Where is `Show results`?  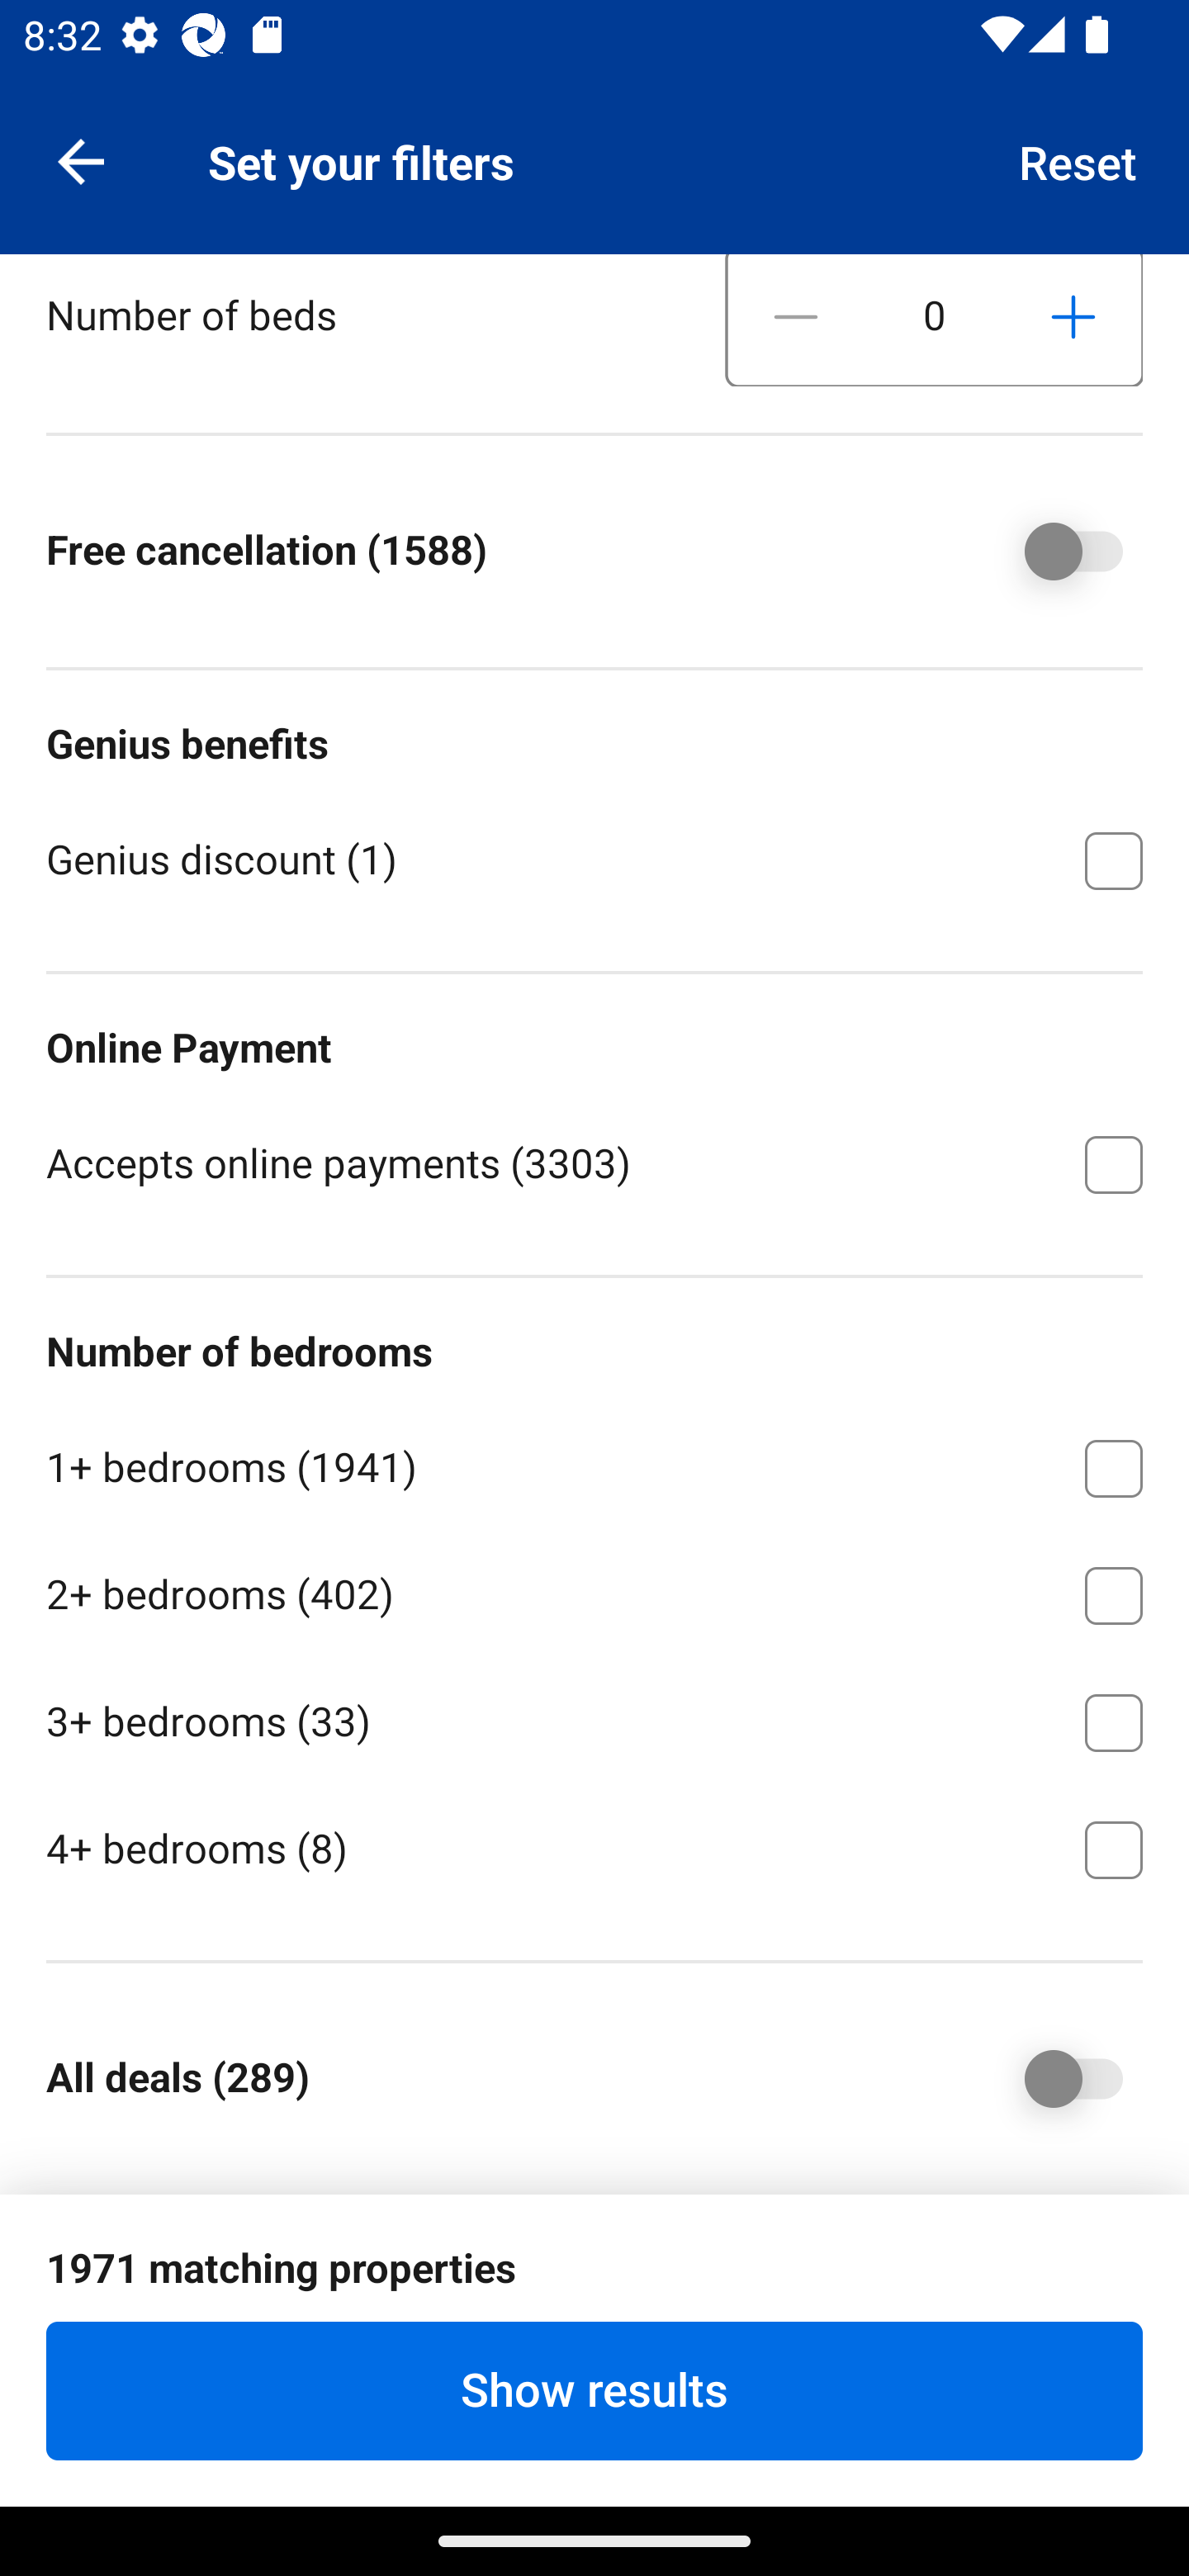
Show results is located at coordinates (594, 2390).